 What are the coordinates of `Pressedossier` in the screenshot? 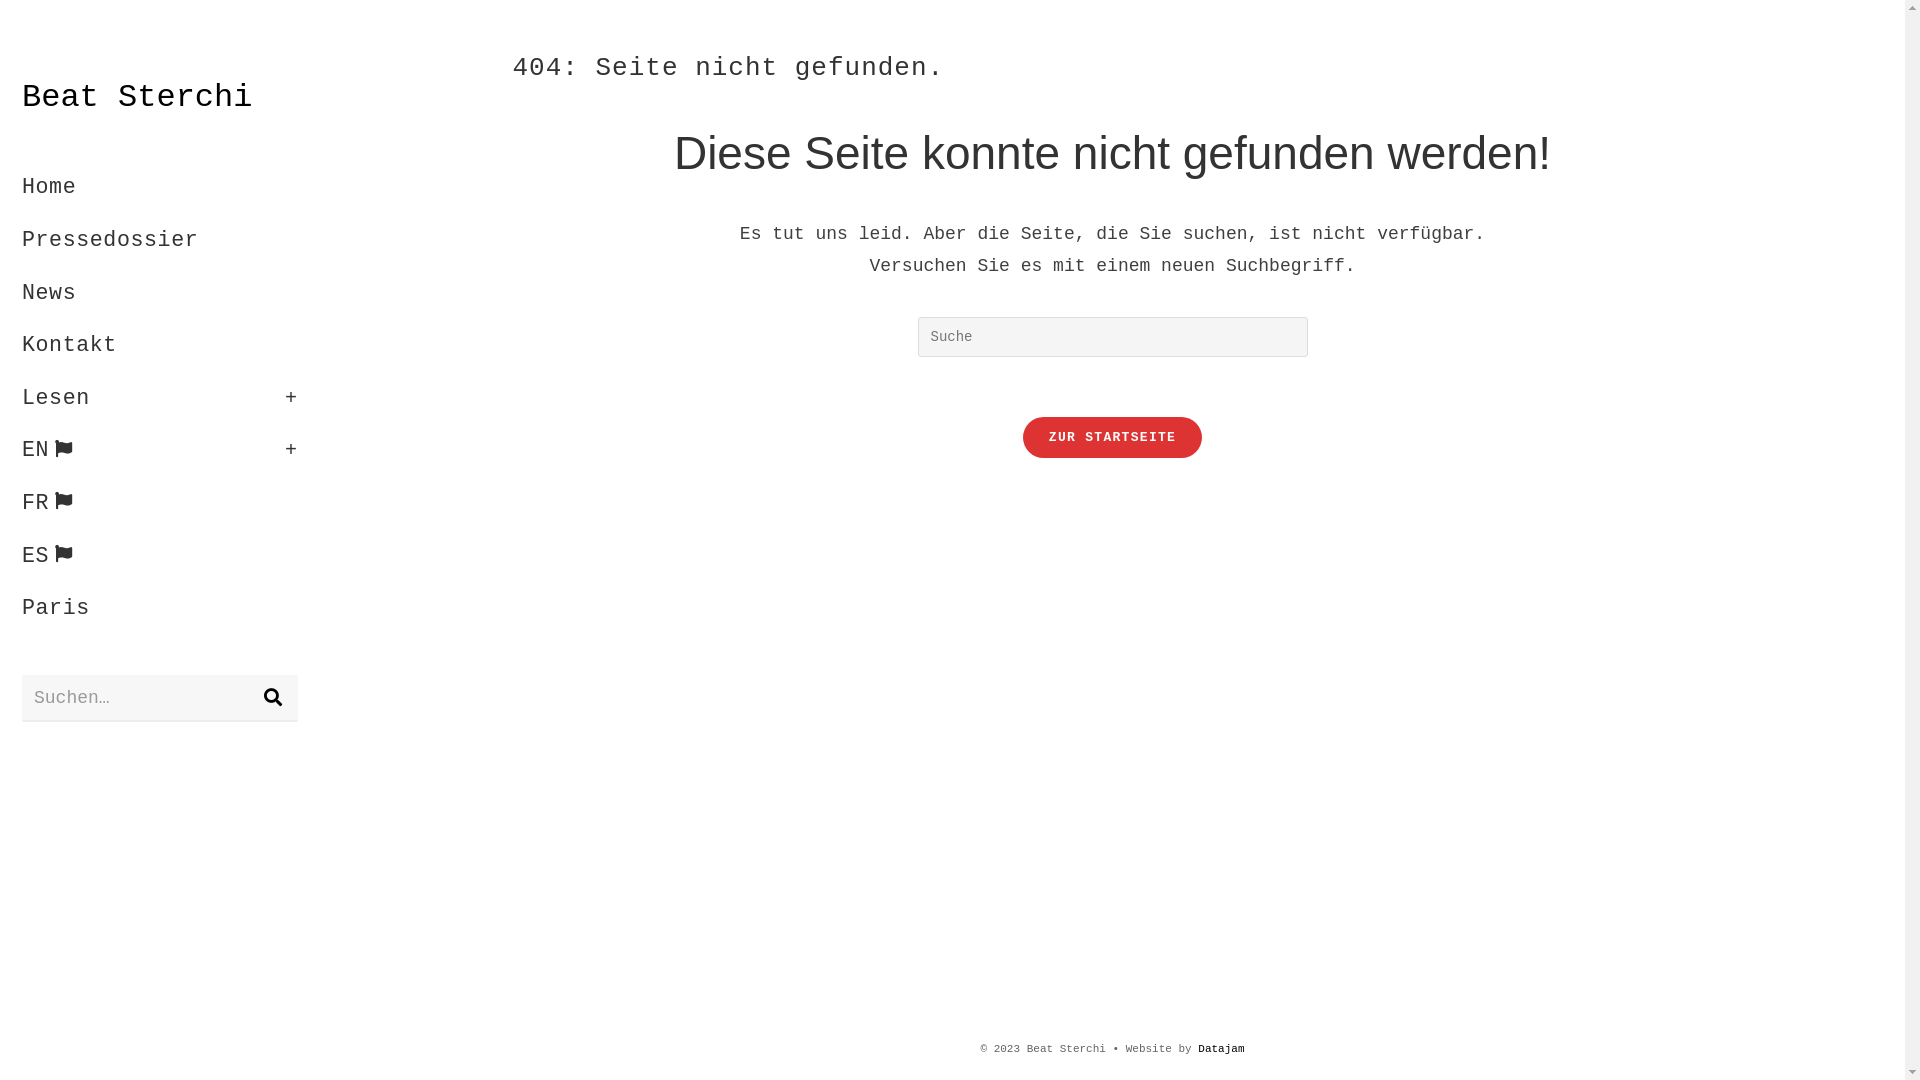 It's located at (160, 241).